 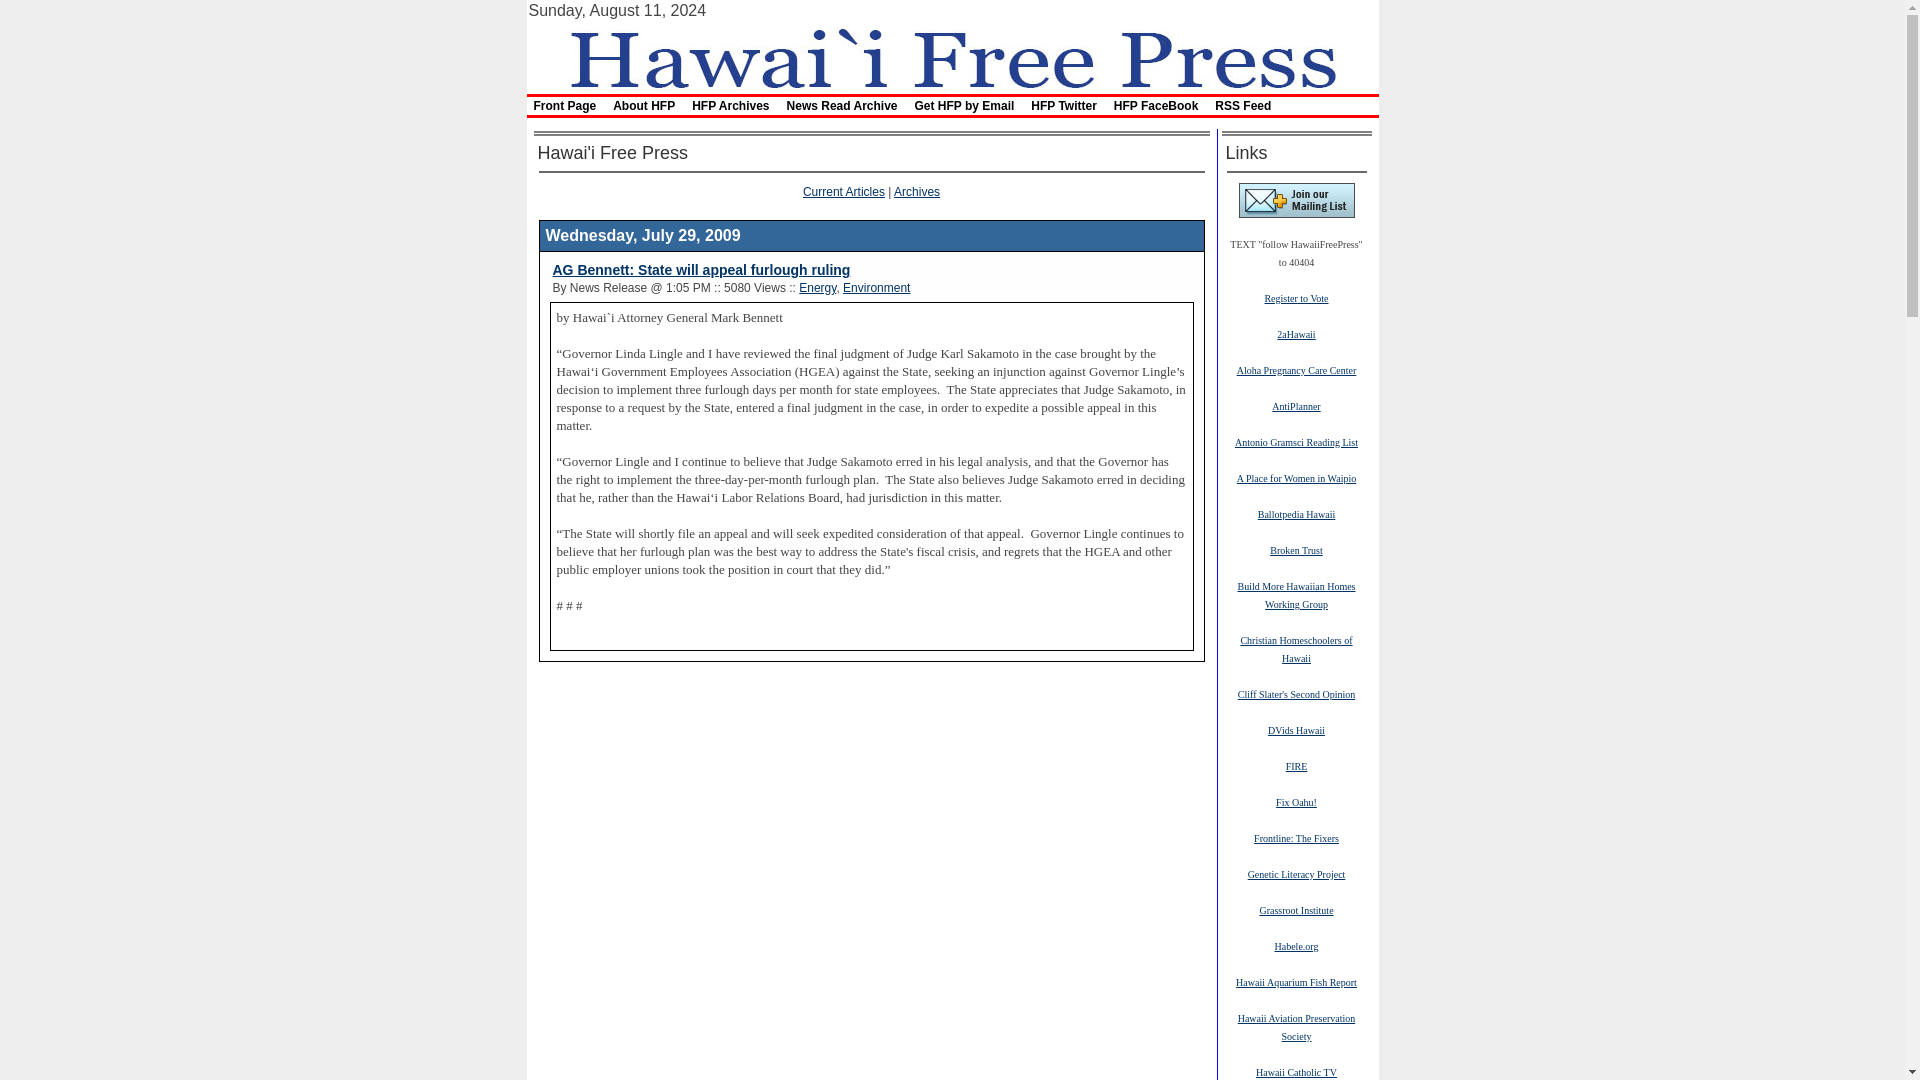 What do you see at coordinates (701, 270) in the screenshot?
I see `AG Bennett: State will appeal furlough ruling` at bounding box center [701, 270].